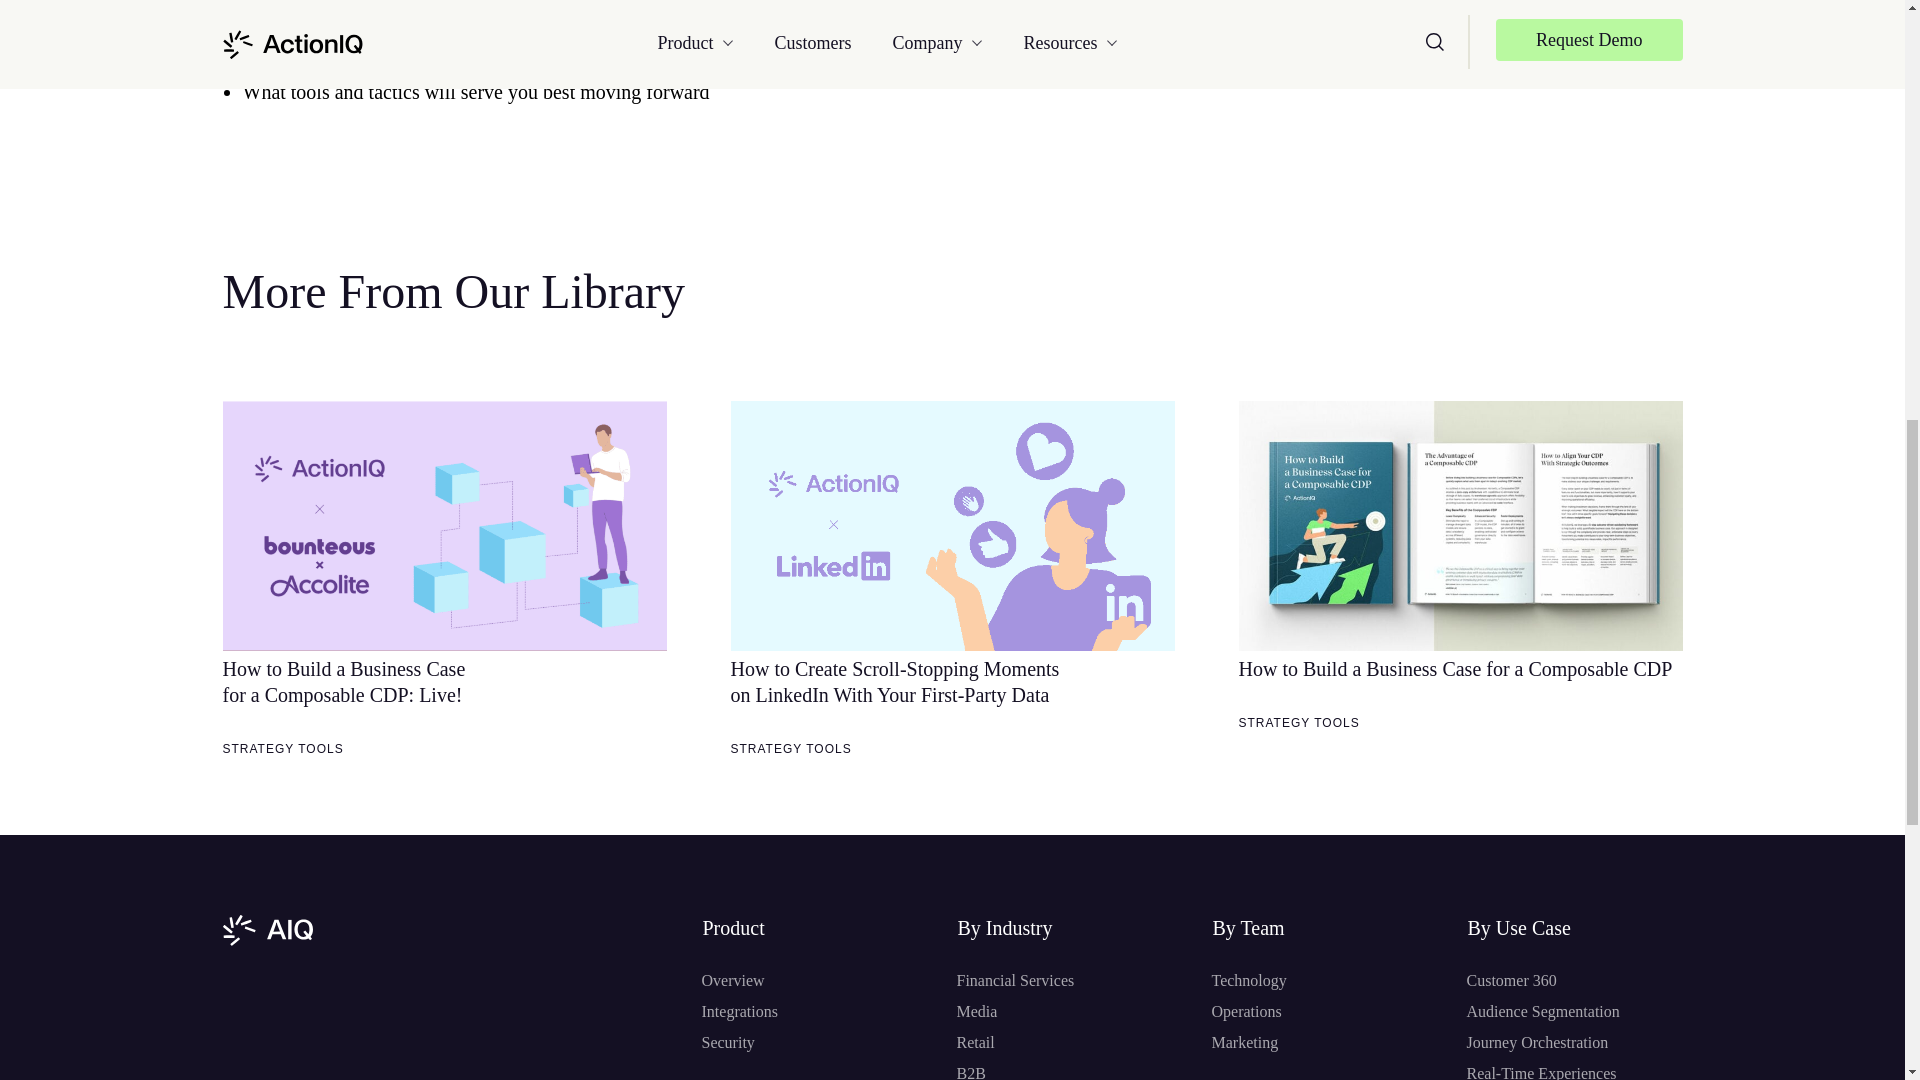 The height and width of the screenshot is (1080, 1920). What do you see at coordinates (1455, 668) in the screenshot?
I see `How to Build a Business Case for a Composable CDP` at bounding box center [1455, 668].